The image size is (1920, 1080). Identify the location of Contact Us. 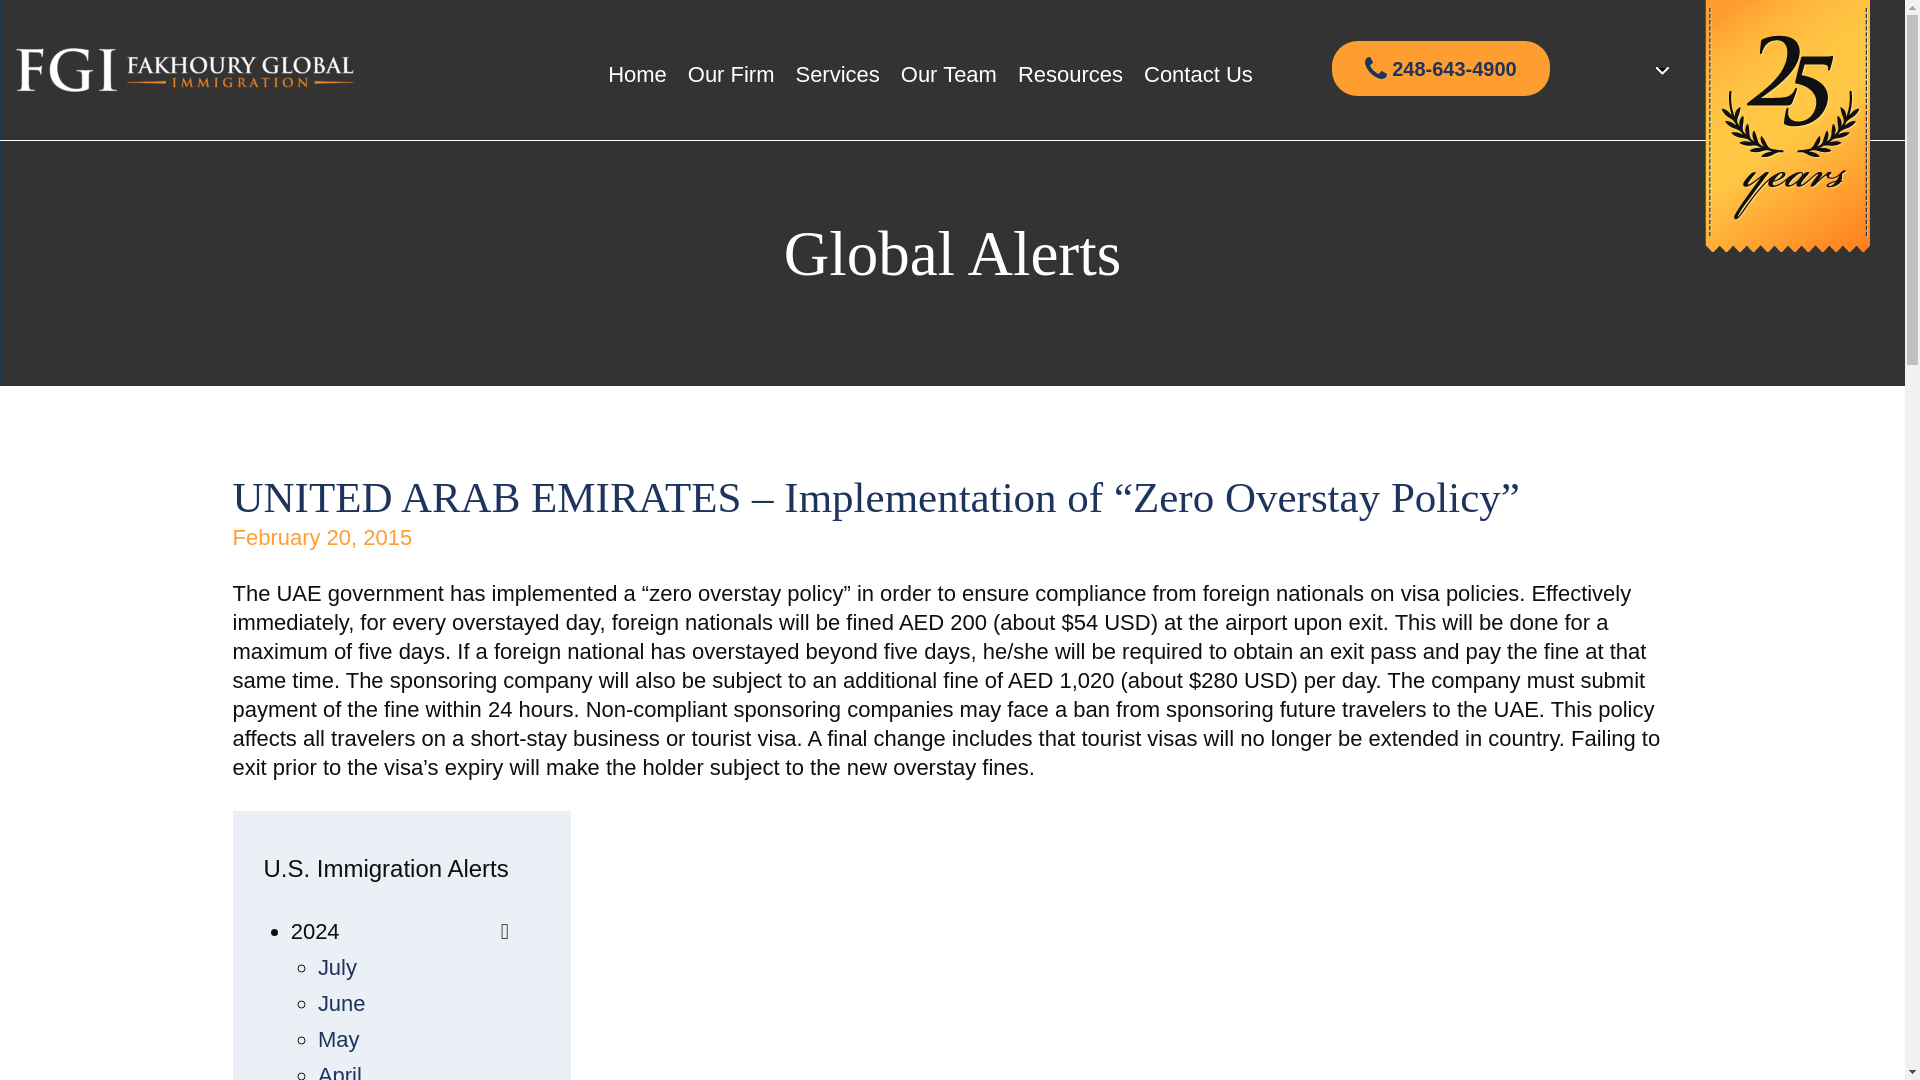
(1198, 74).